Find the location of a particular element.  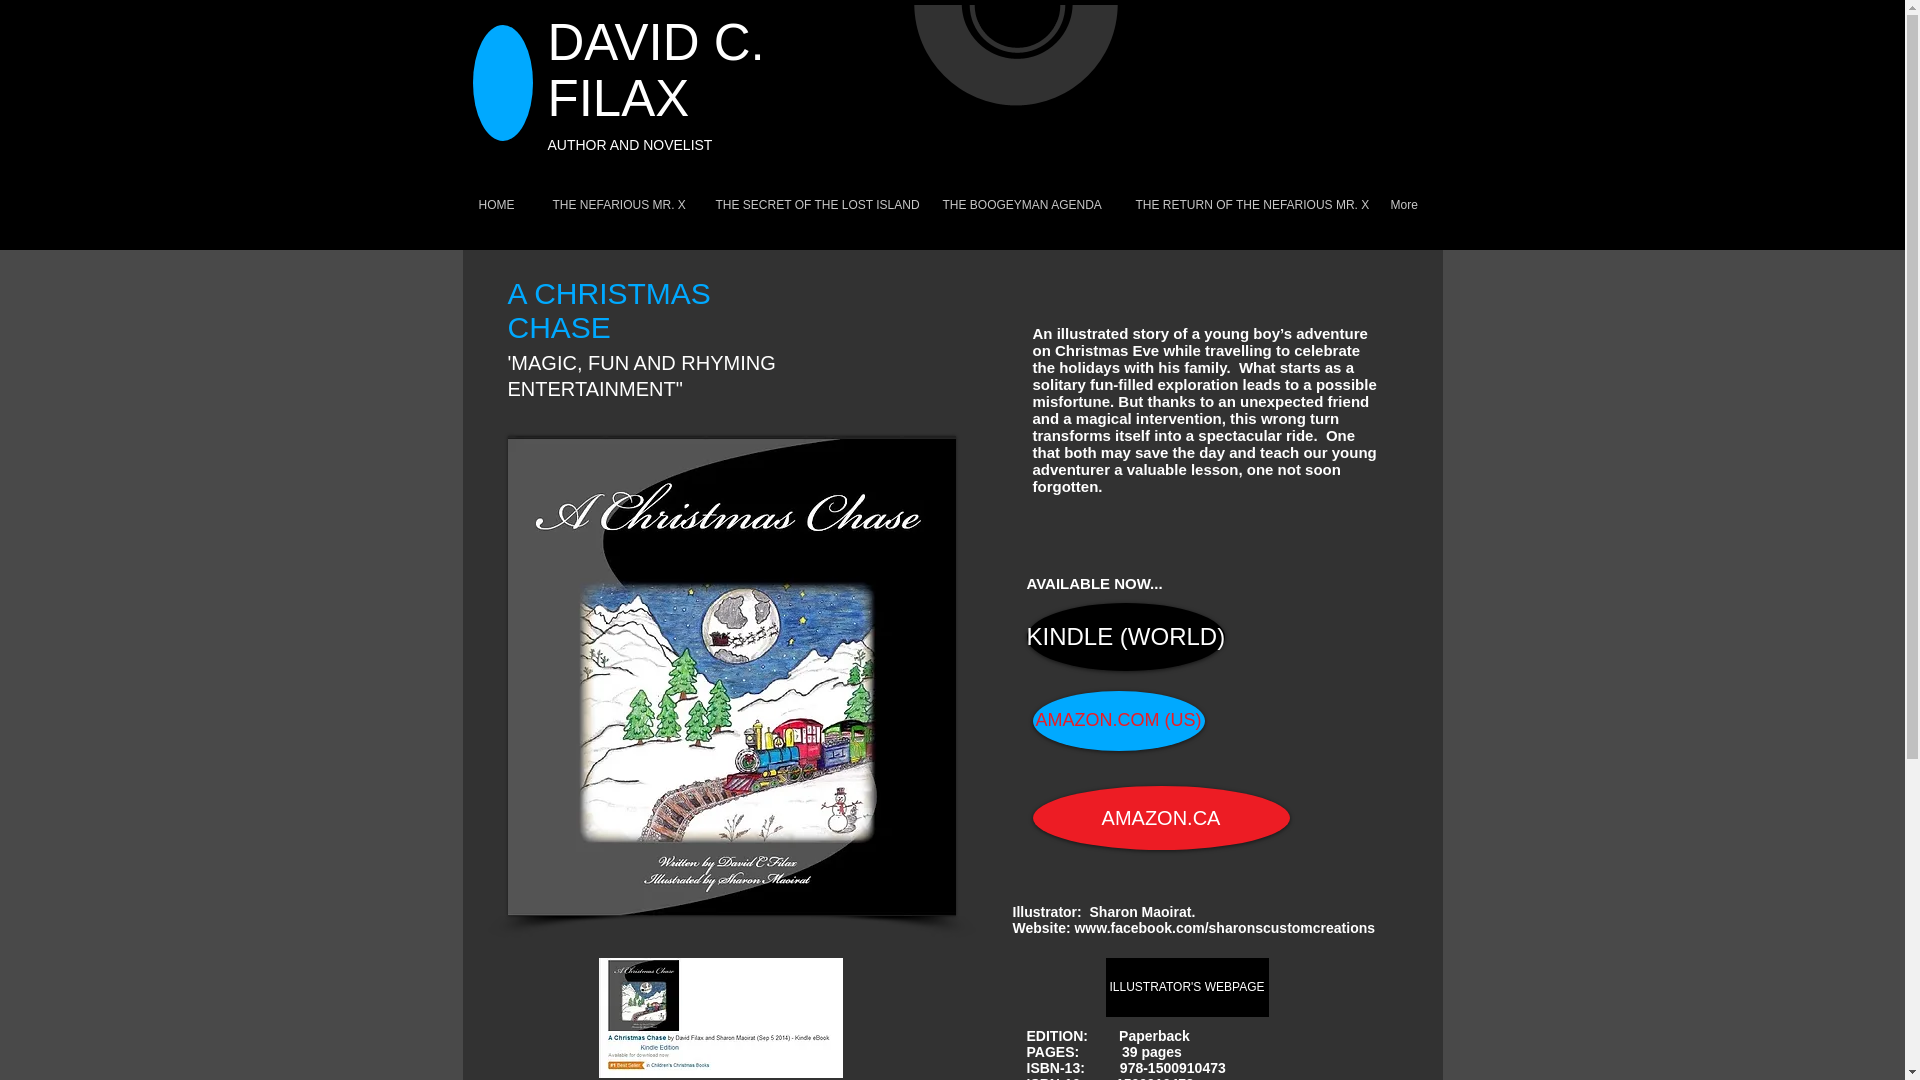

ILLUSTRATOR'S WEBPAGE is located at coordinates (1187, 987).